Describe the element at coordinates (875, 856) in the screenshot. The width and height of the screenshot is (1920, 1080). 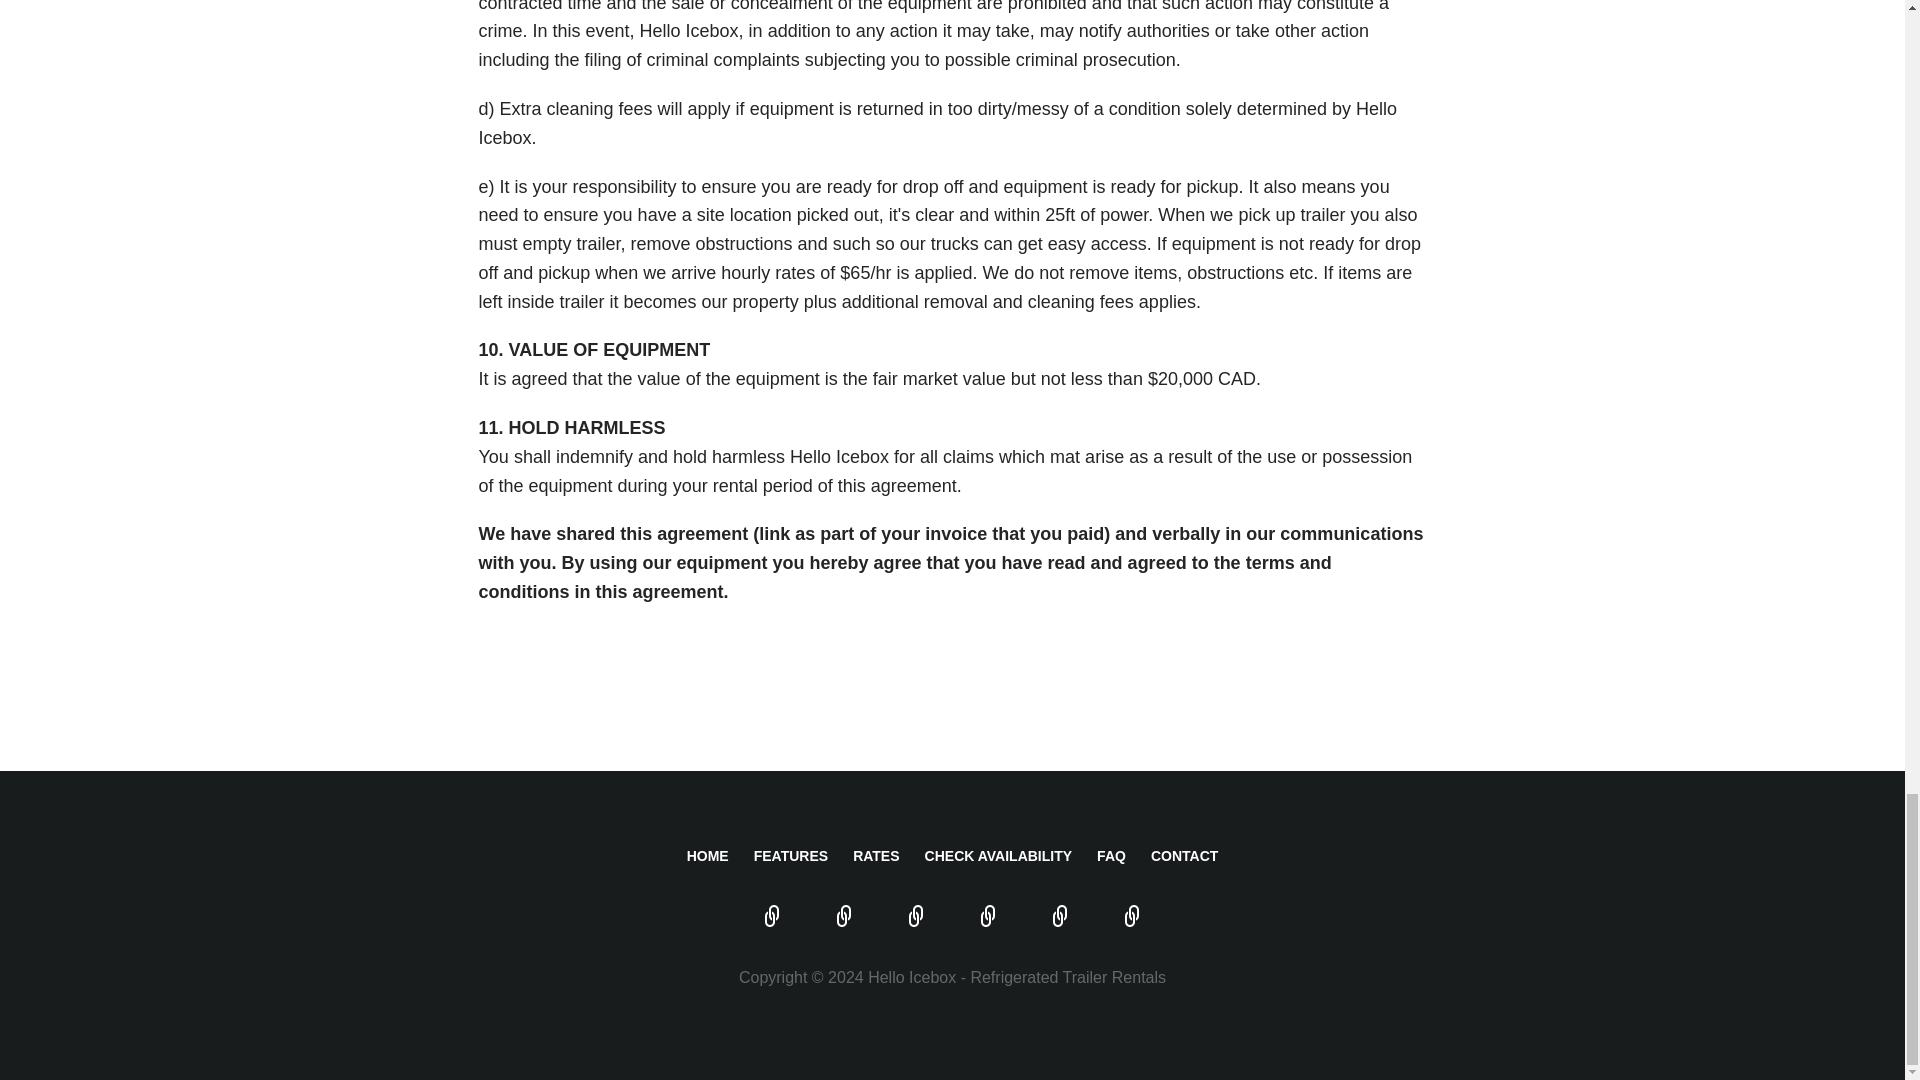
I see `RATES` at that location.